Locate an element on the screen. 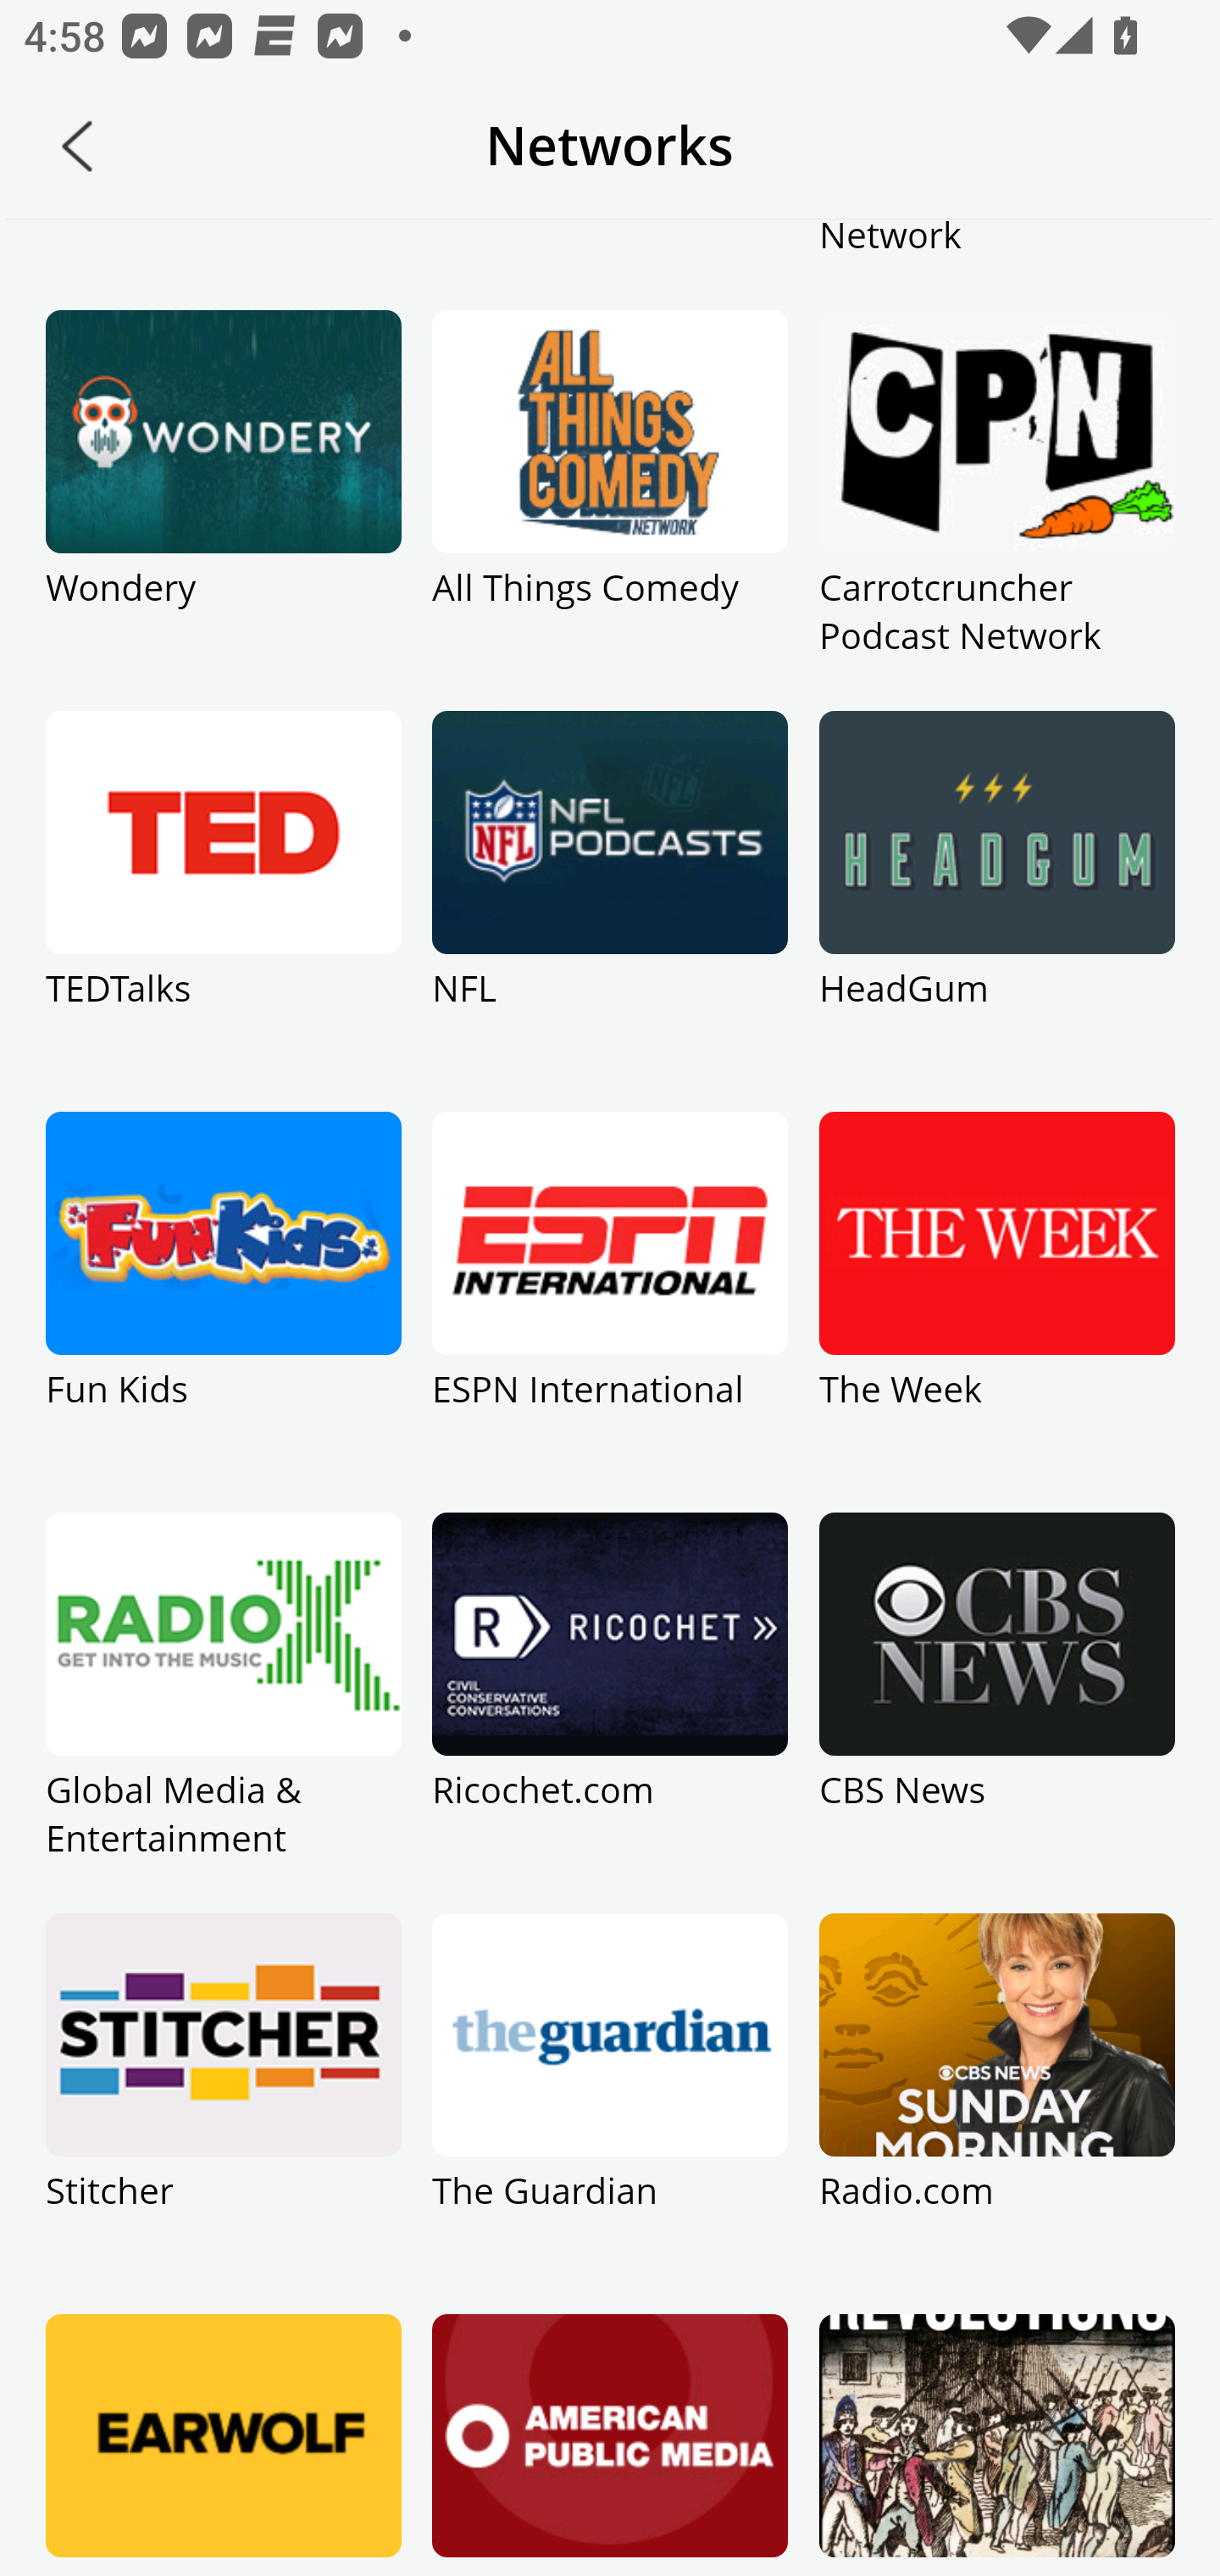  The Guardian is located at coordinates (610, 2113).